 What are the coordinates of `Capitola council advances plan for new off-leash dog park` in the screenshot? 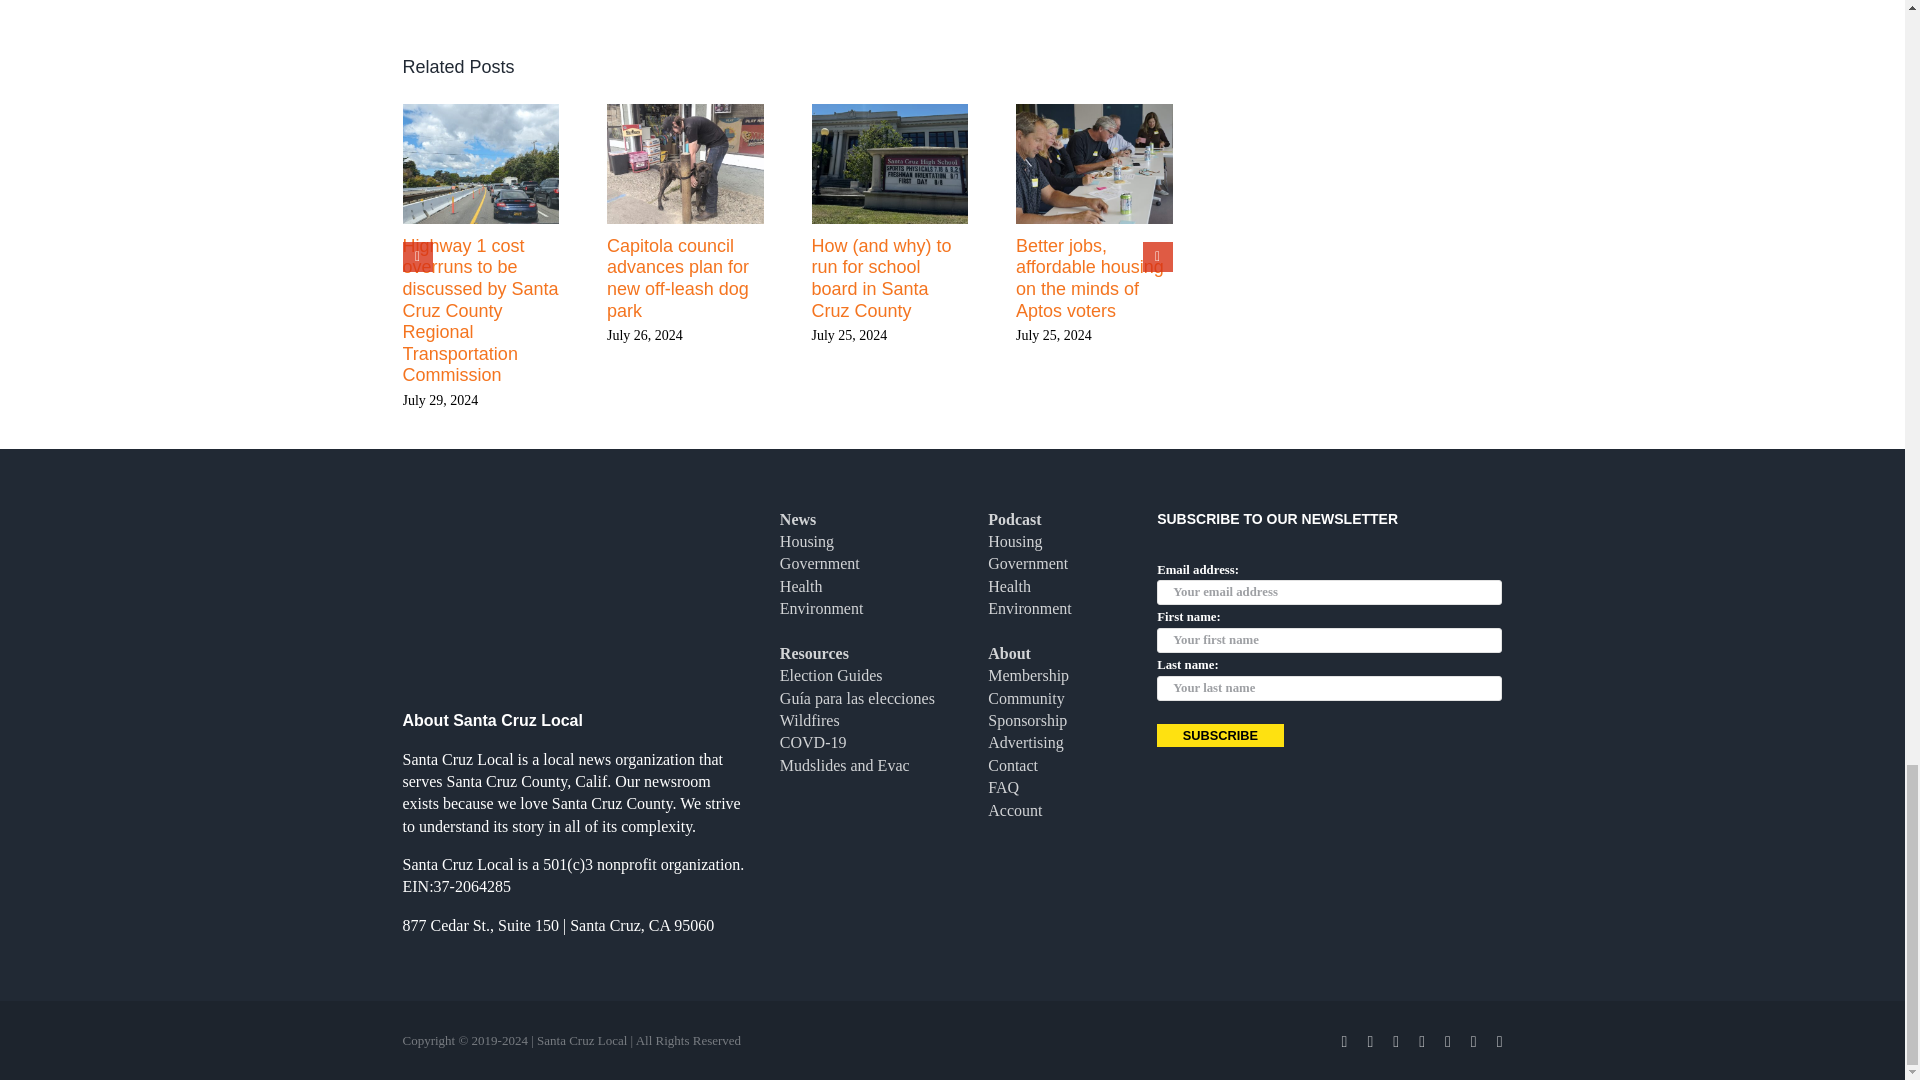 It's located at (677, 278).